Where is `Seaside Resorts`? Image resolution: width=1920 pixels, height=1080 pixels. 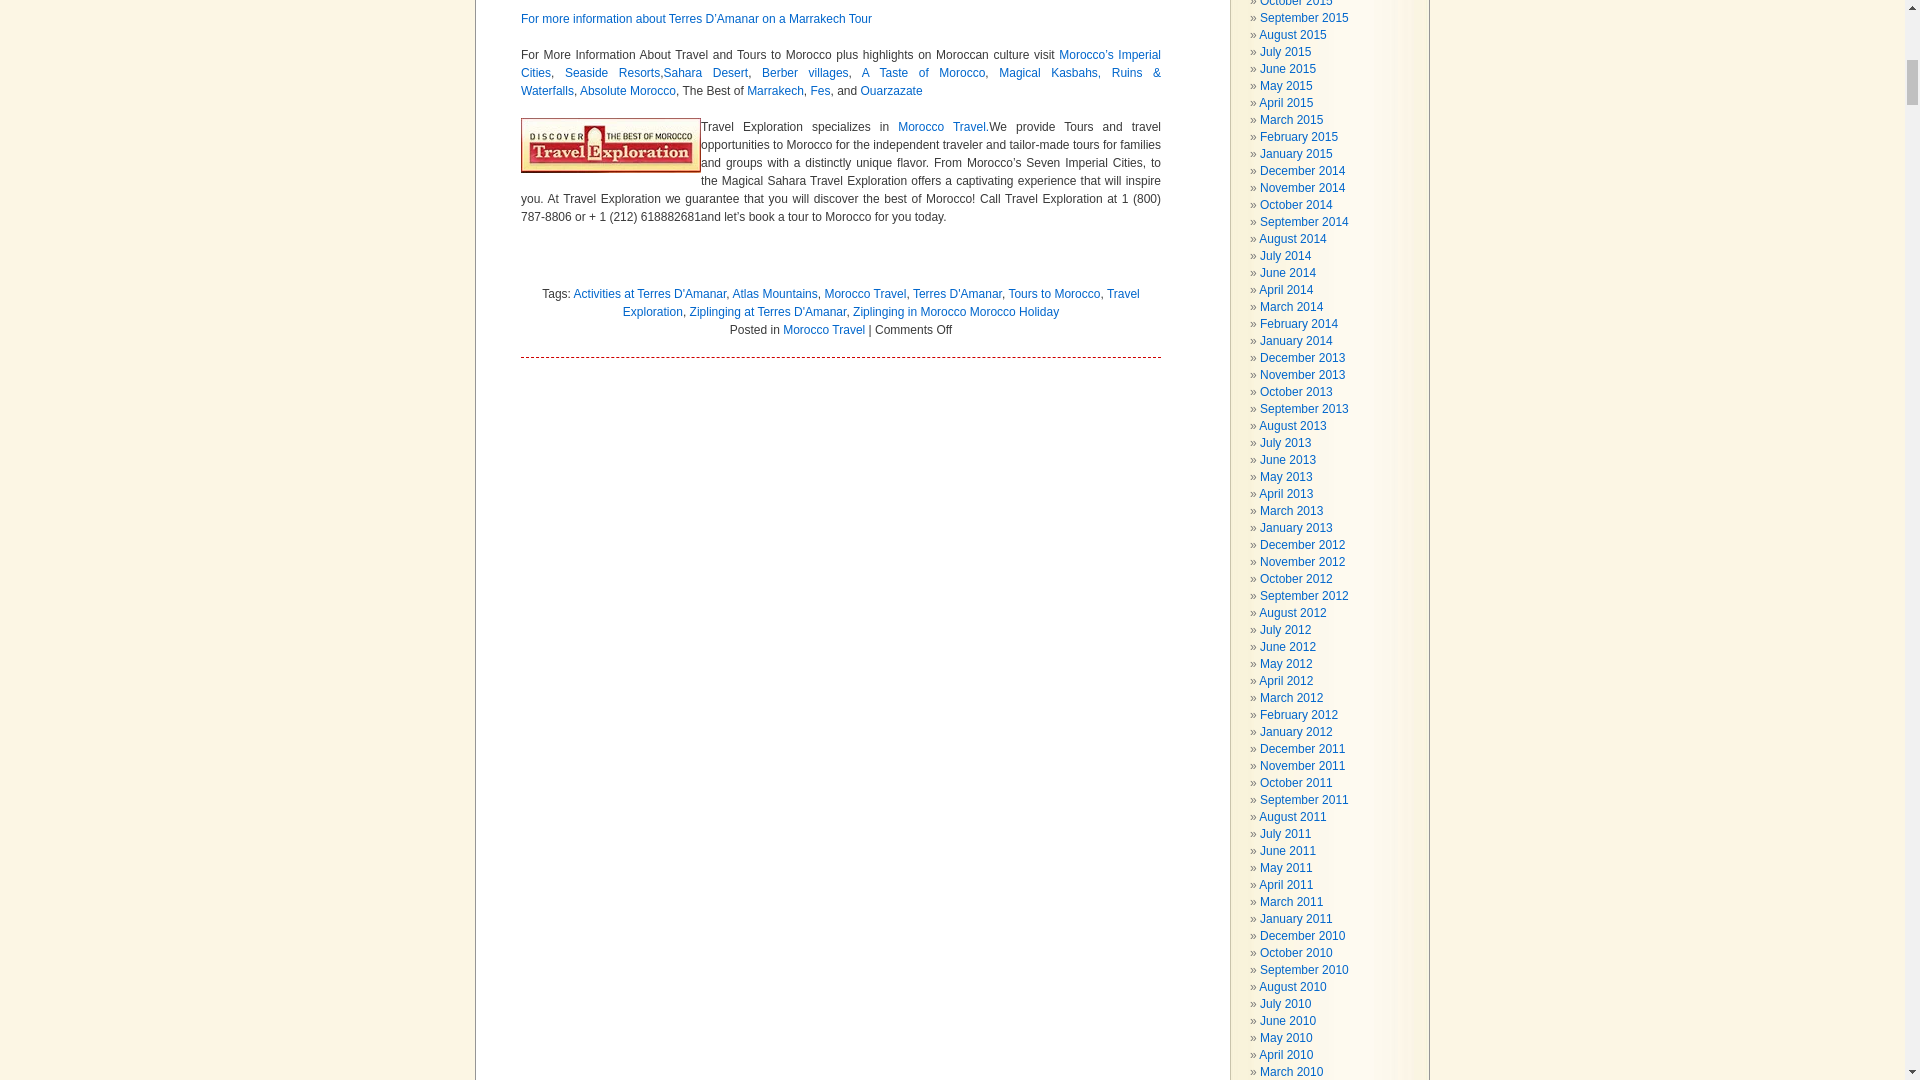 Seaside Resorts is located at coordinates (612, 72).